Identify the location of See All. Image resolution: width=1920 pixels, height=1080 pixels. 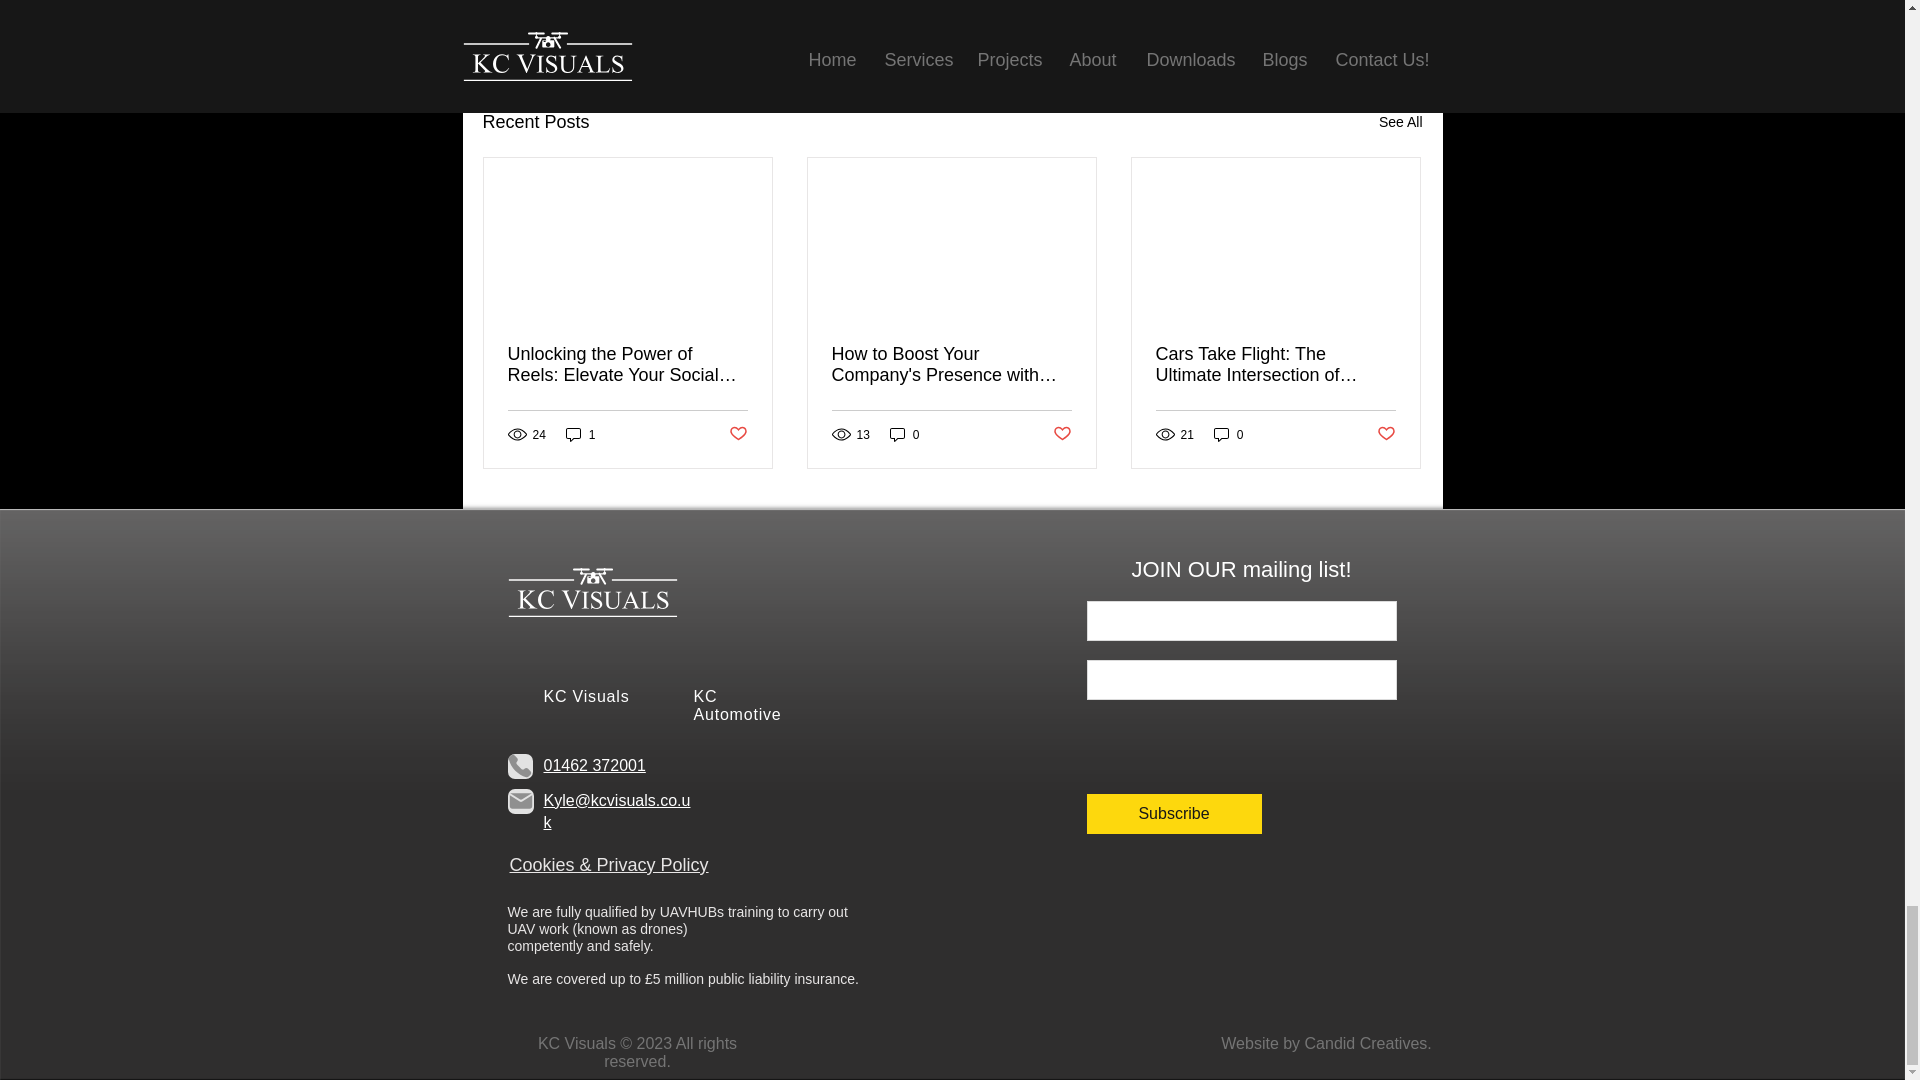
(1400, 122).